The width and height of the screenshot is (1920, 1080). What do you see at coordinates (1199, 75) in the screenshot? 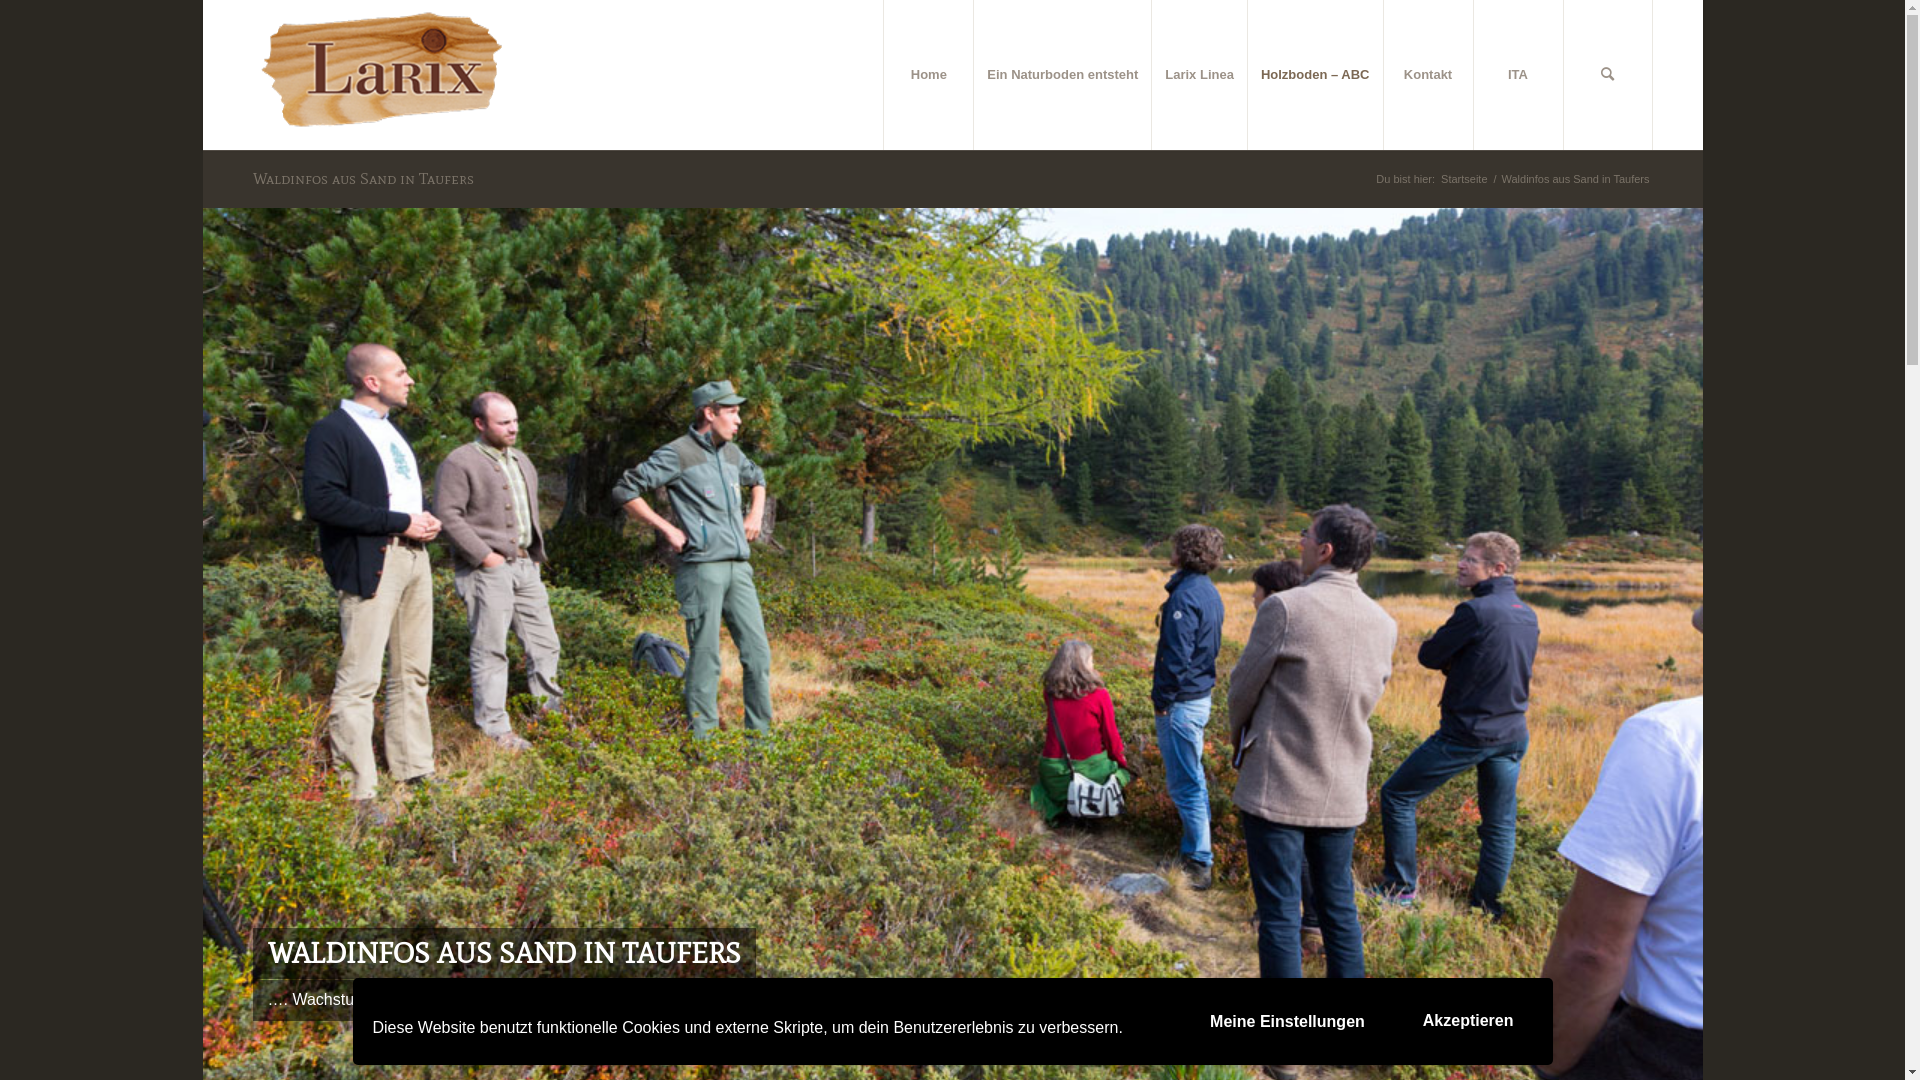
I see `Larix Linea` at bounding box center [1199, 75].